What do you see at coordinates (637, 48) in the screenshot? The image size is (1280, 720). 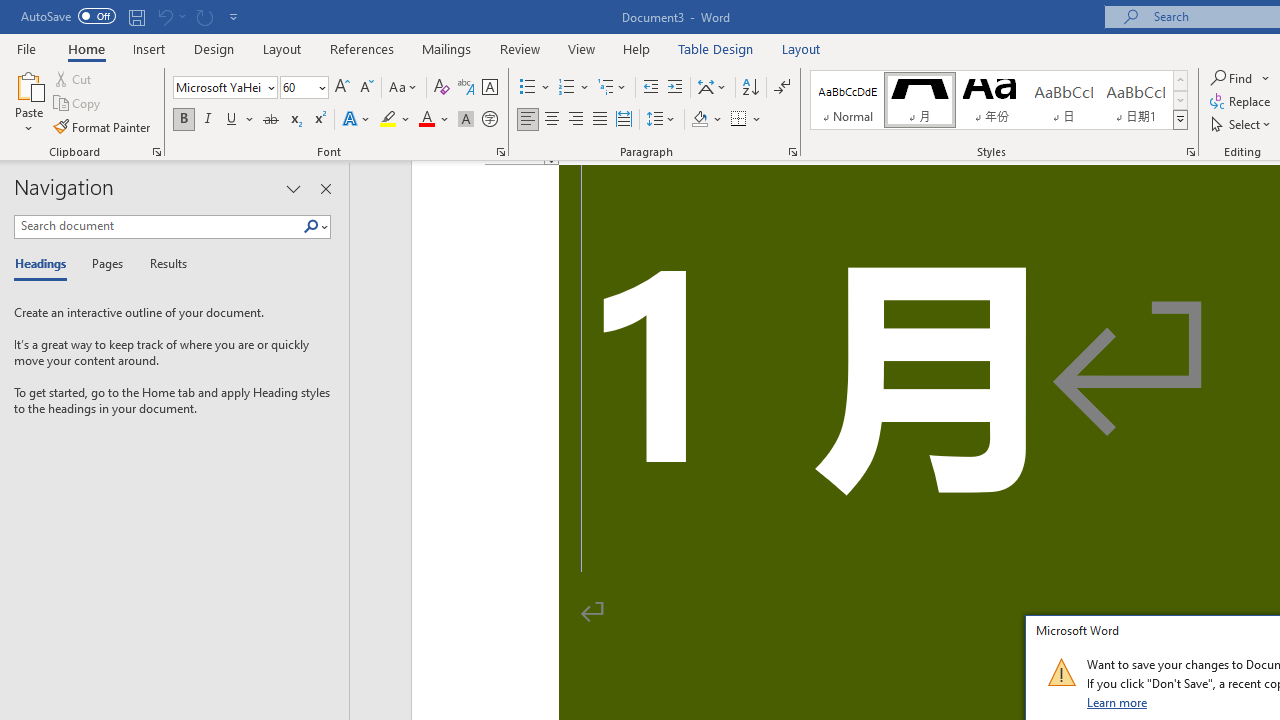 I see `Help` at bounding box center [637, 48].